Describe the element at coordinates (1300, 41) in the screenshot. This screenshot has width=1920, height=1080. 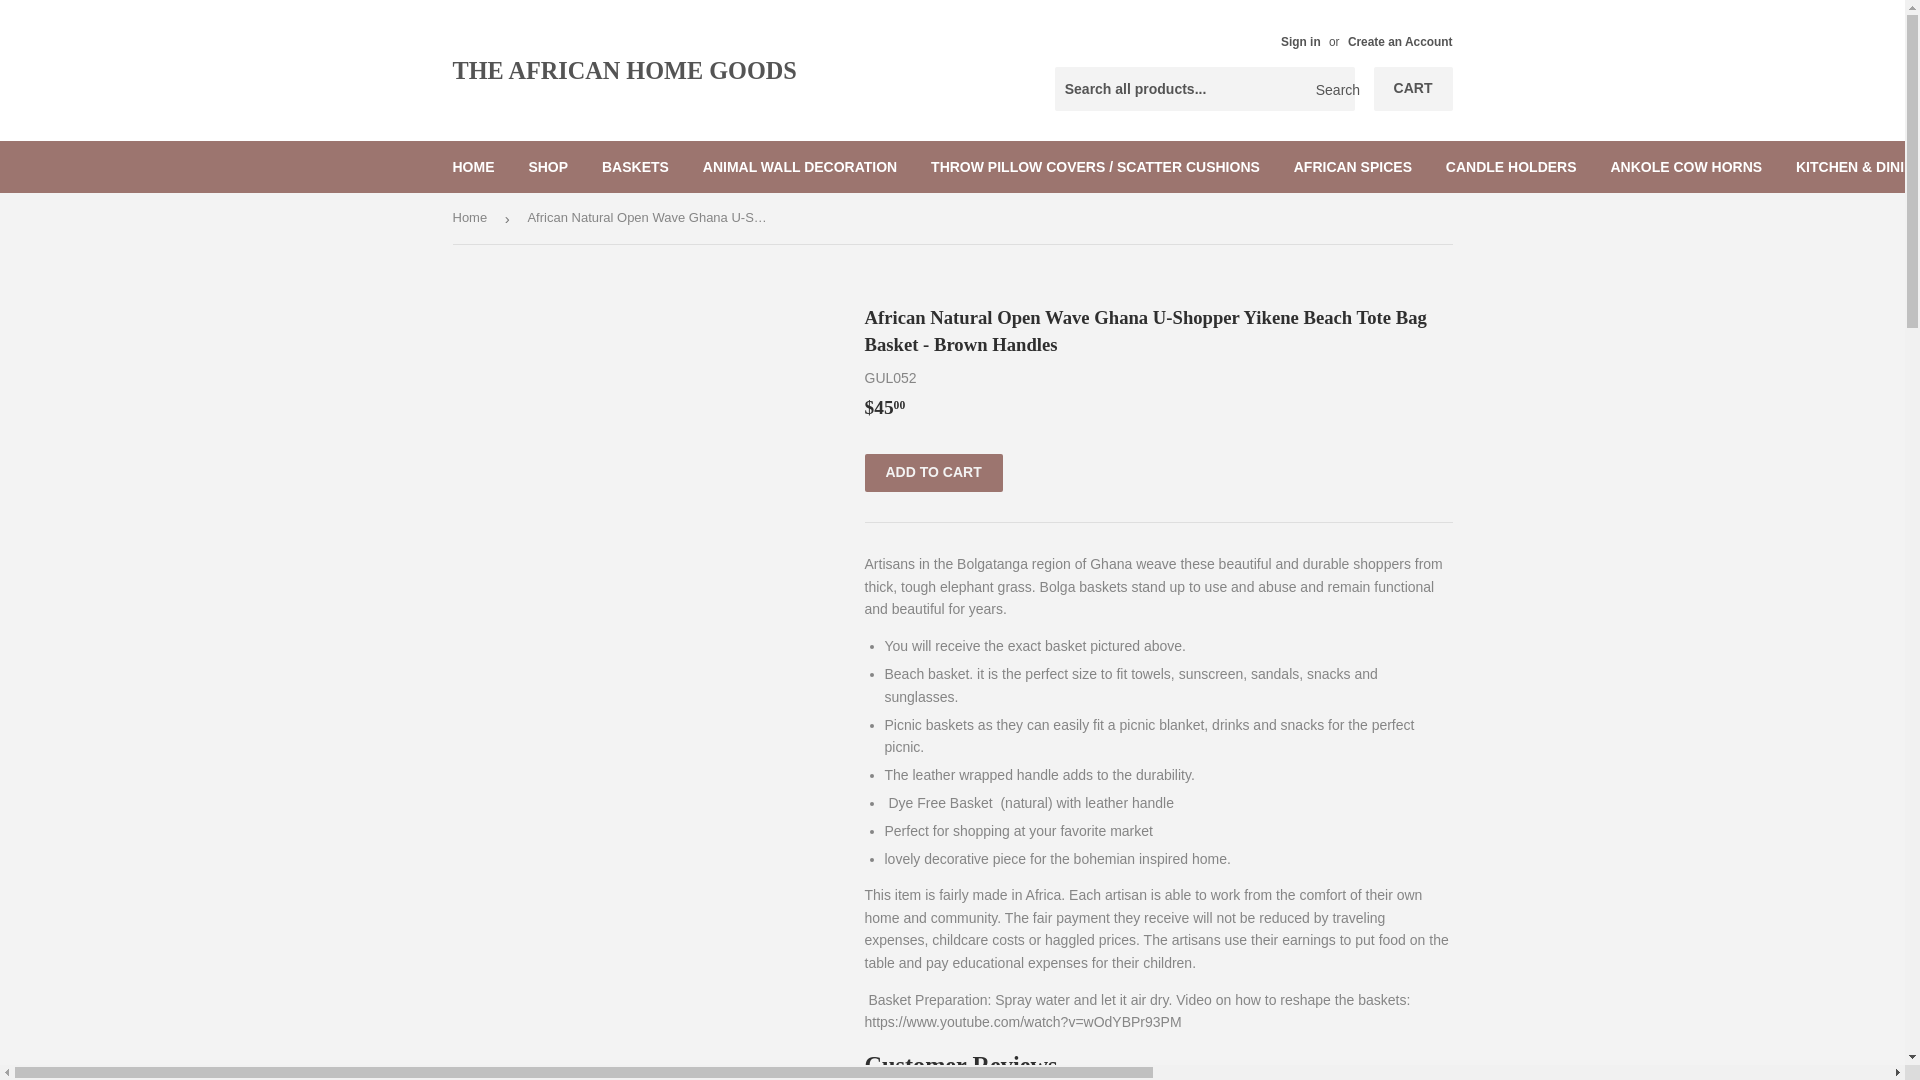
I see `Sign in` at that location.